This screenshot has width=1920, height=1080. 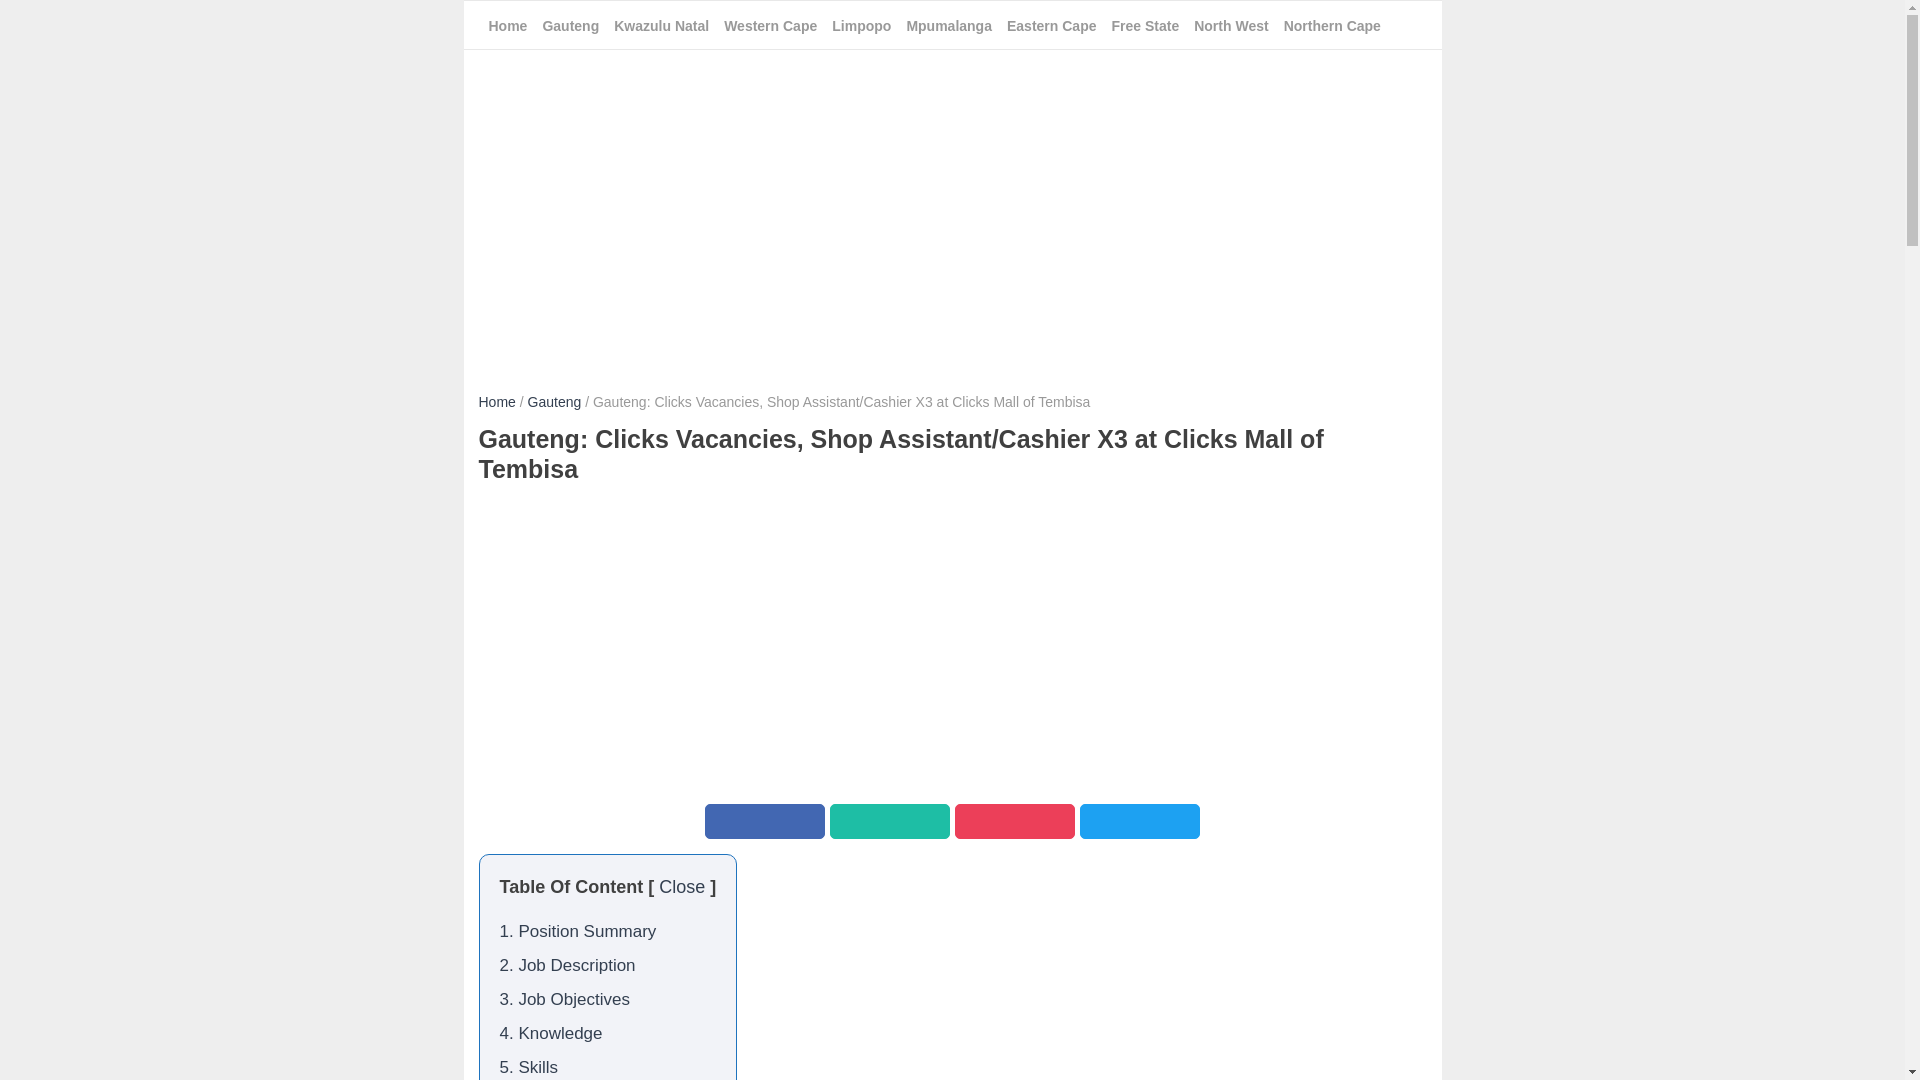 What do you see at coordinates (554, 402) in the screenshot?
I see `Gauteng` at bounding box center [554, 402].